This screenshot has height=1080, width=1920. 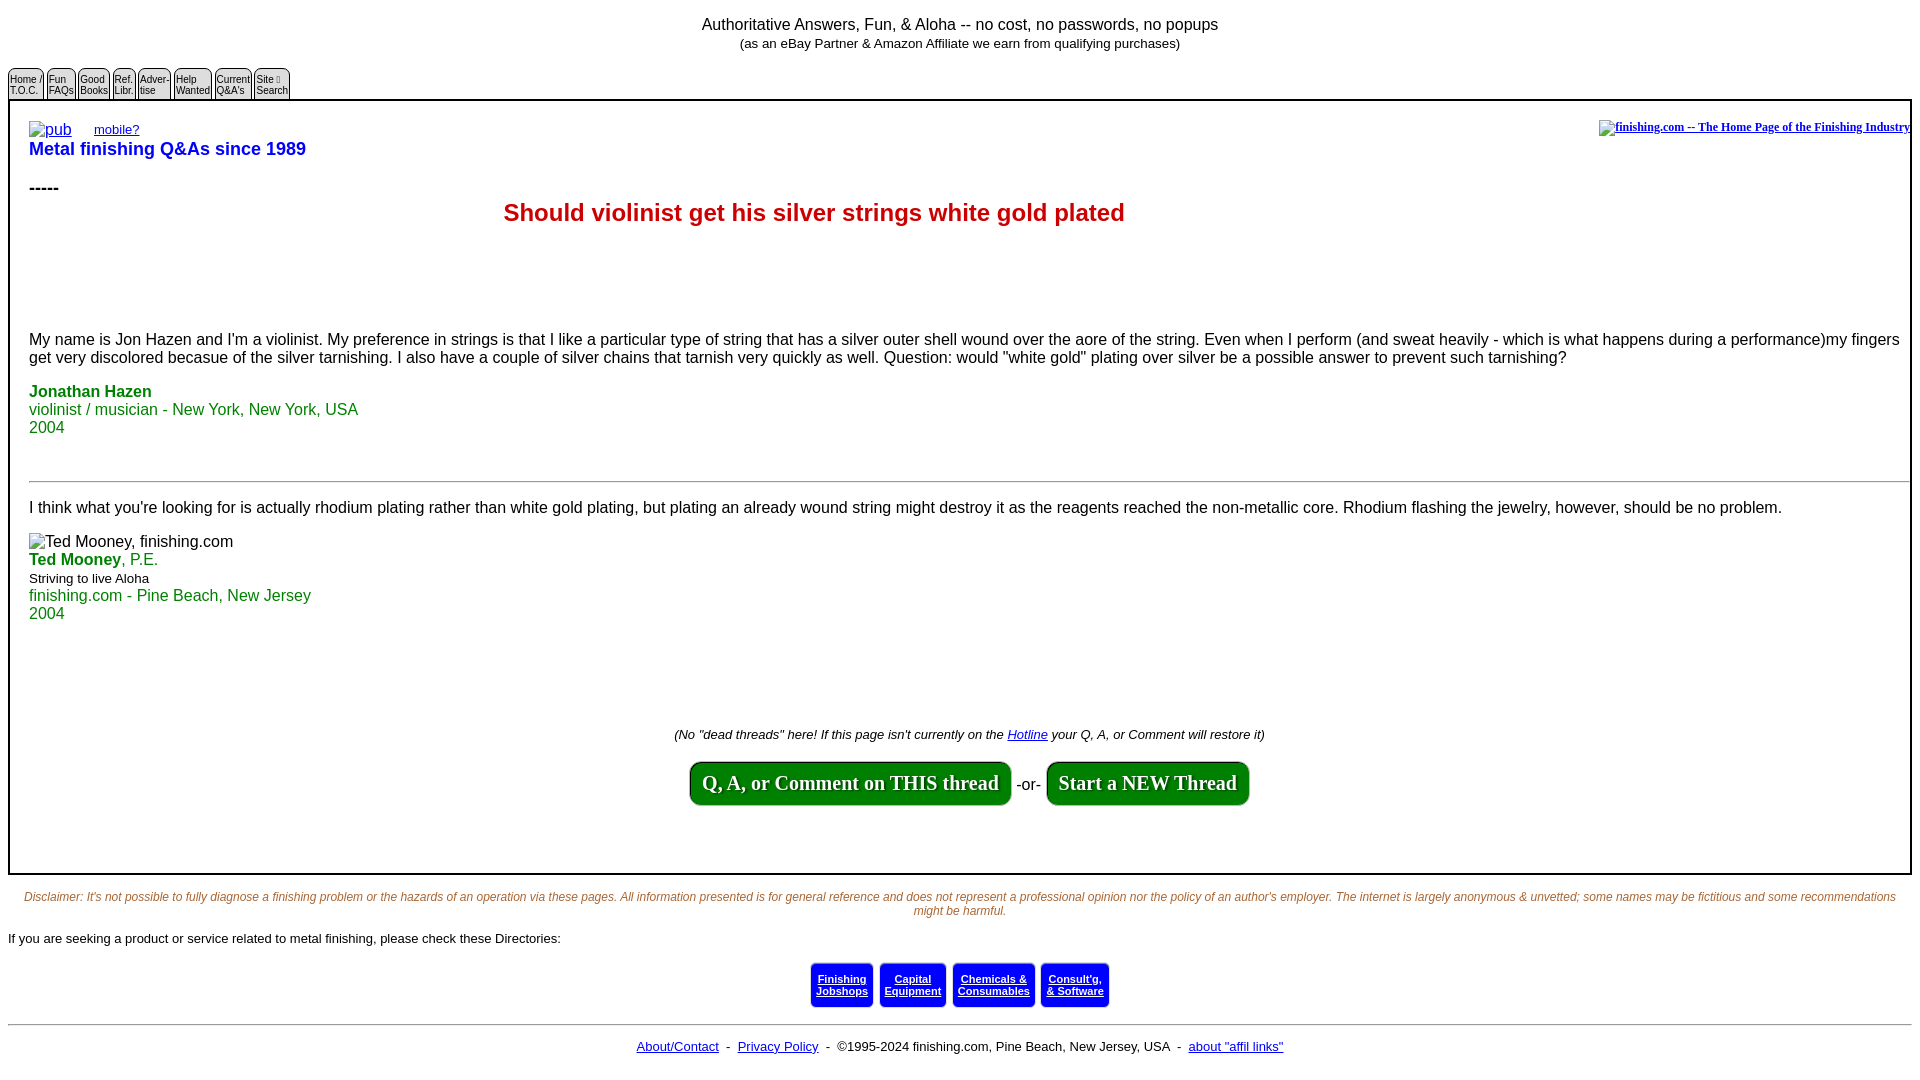 I want to click on Q, A, or Comment on THIS thread, so click(x=61, y=88).